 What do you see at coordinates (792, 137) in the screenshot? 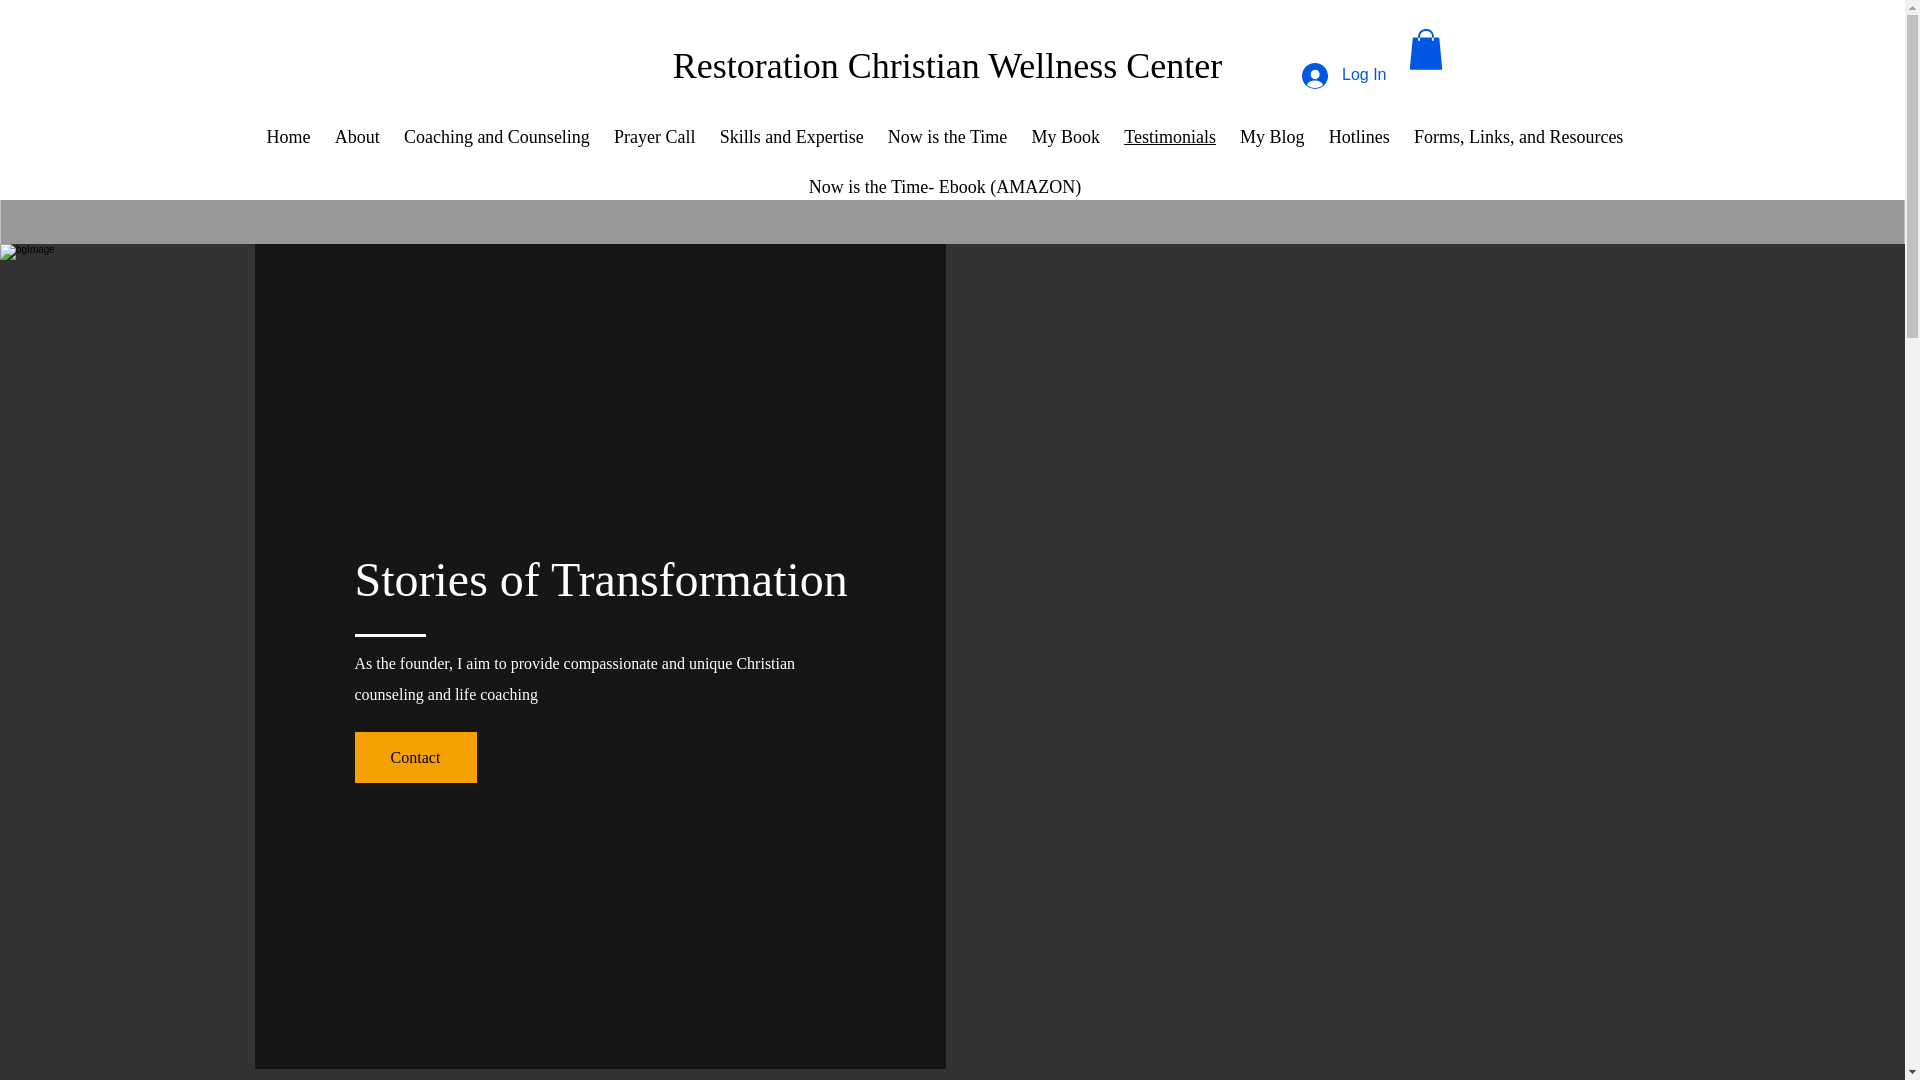
I see `Skills and Expertise` at bounding box center [792, 137].